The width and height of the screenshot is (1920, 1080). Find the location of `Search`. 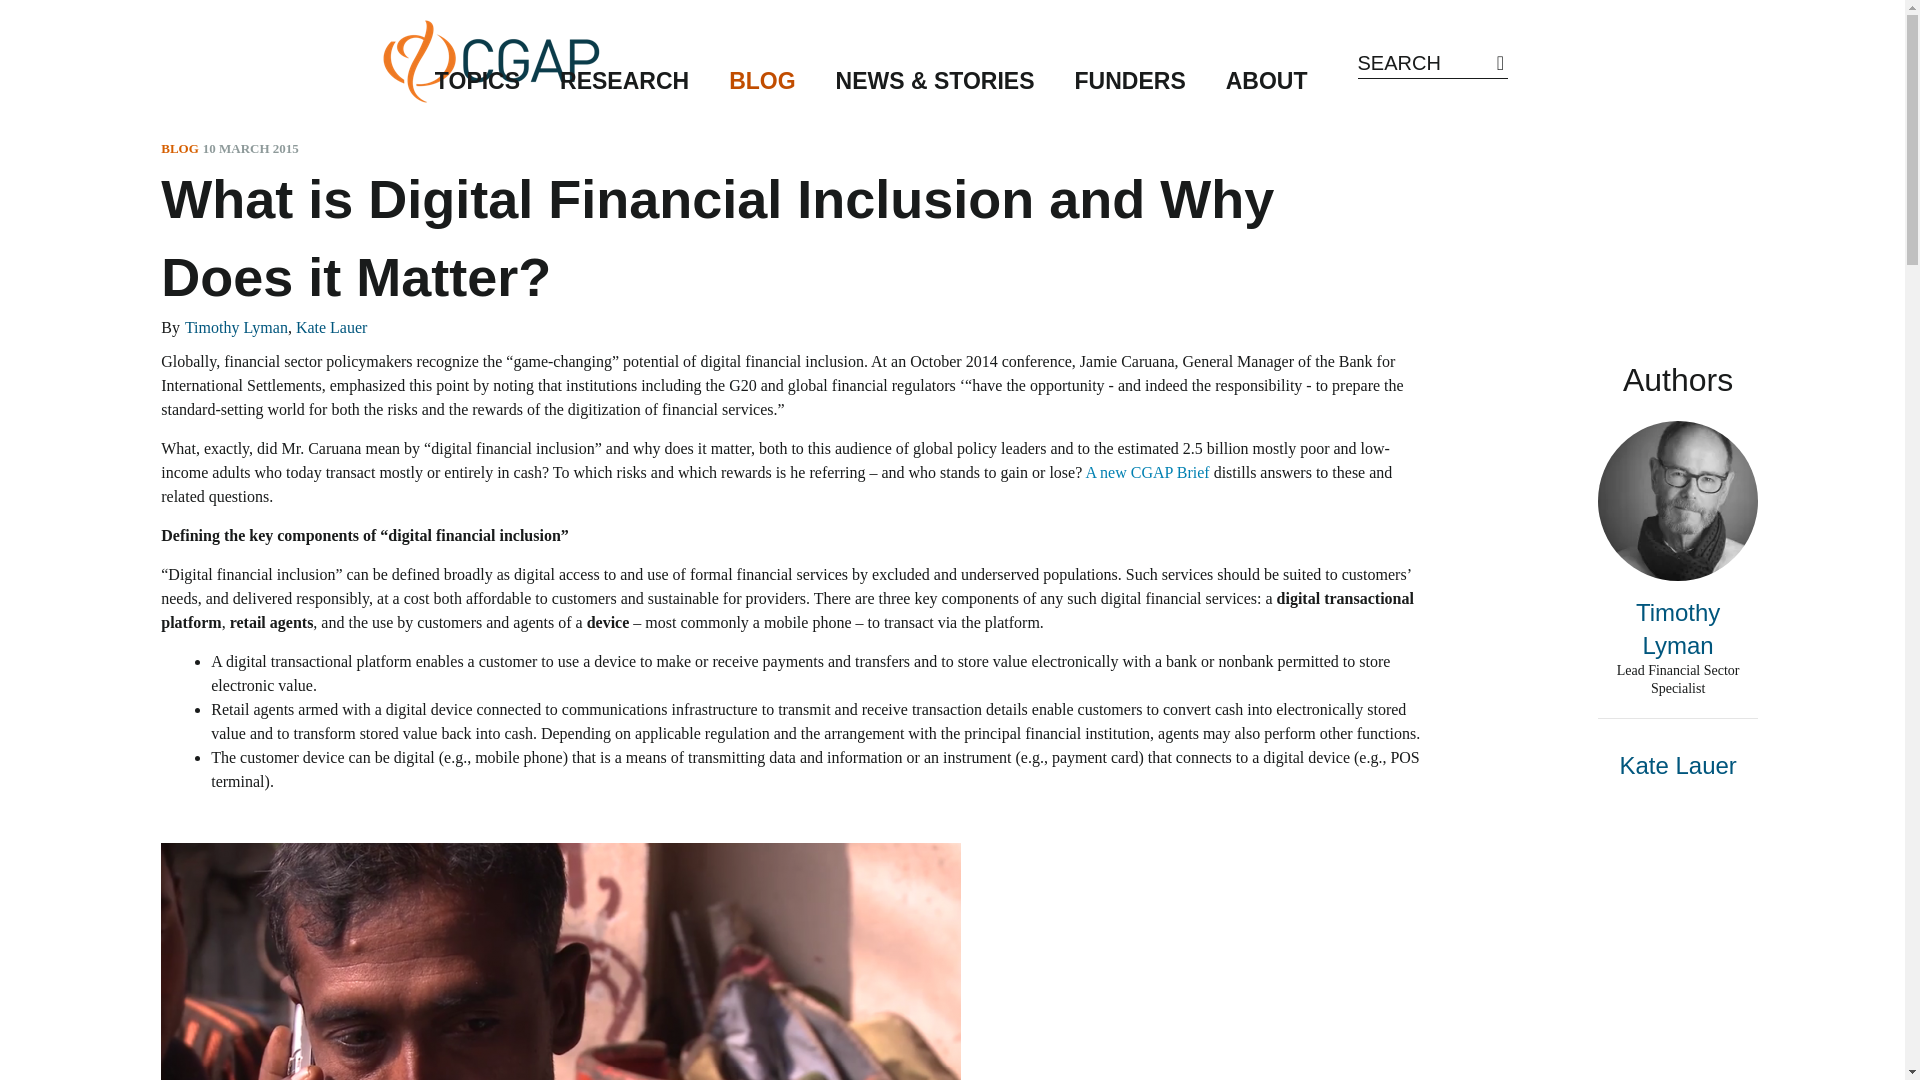

Search is located at coordinates (1500, 62).